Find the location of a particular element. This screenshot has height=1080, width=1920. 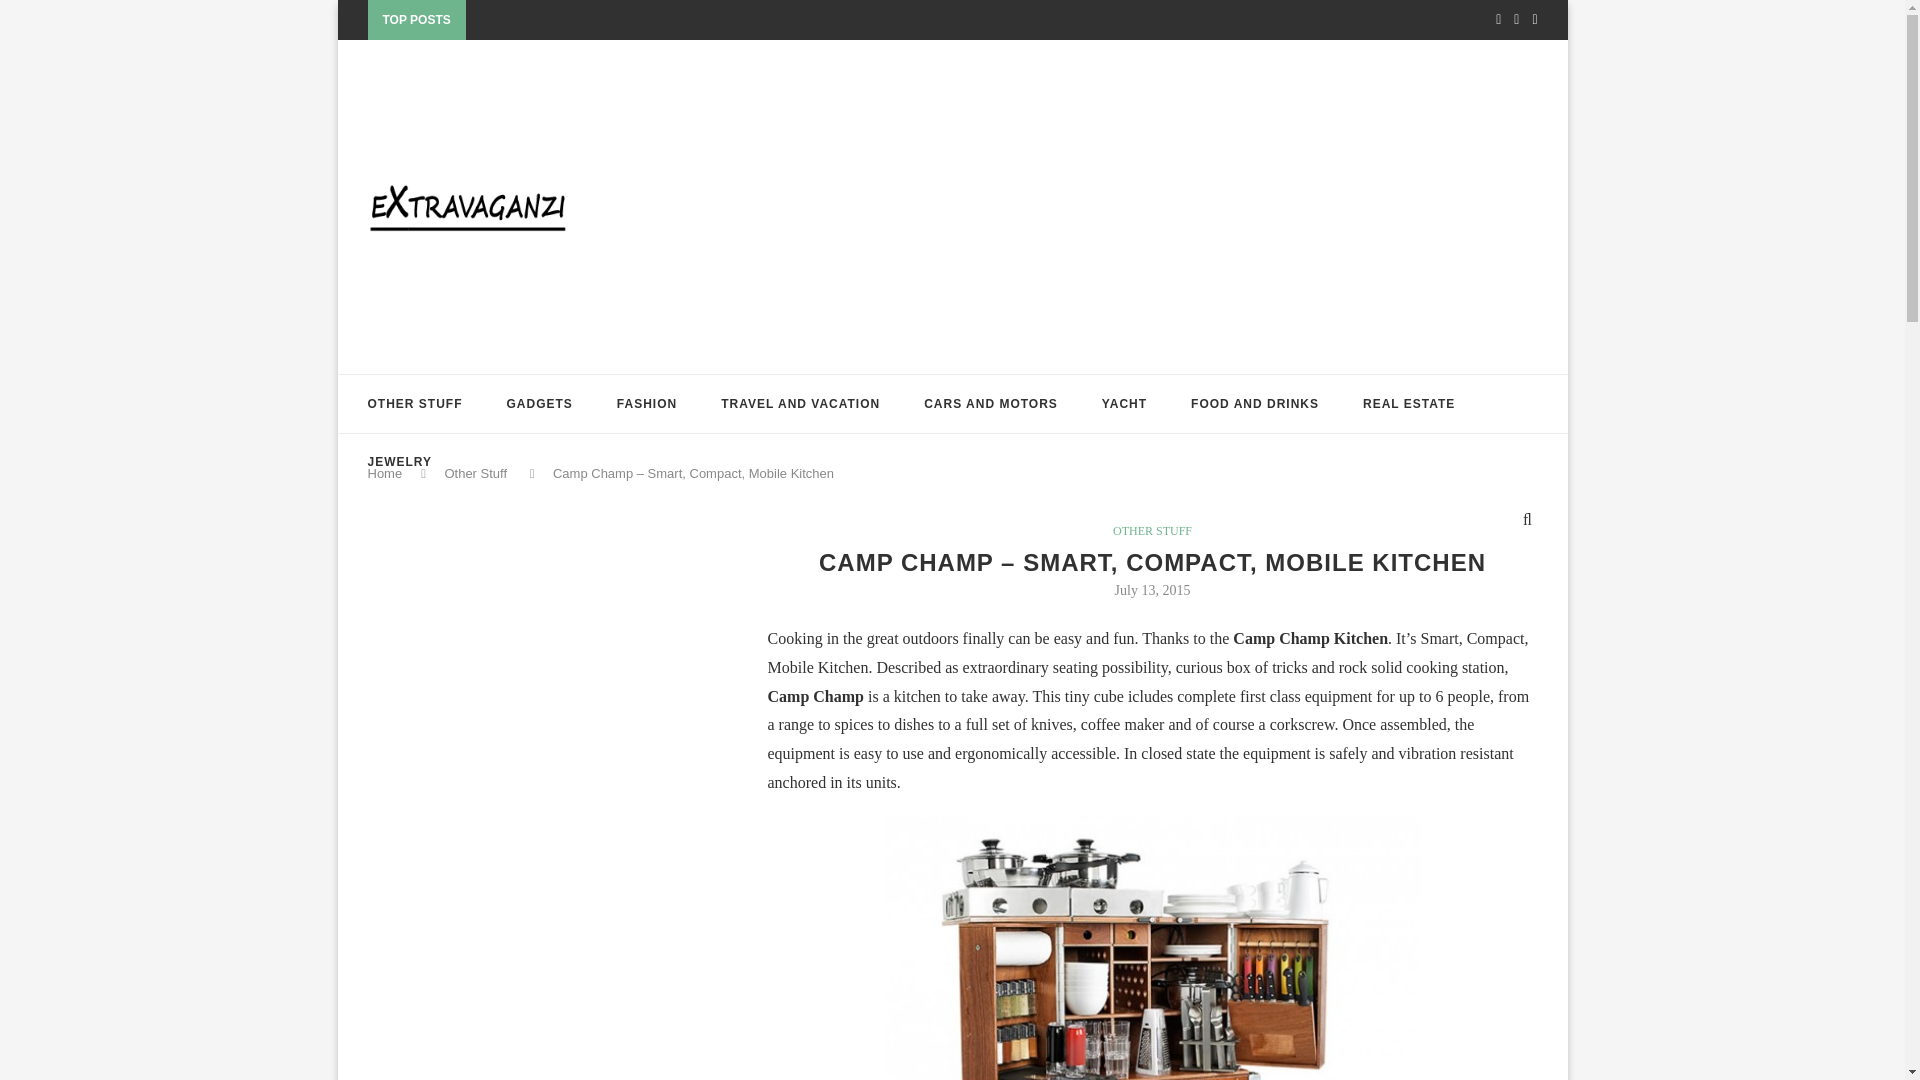

FASHION is located at coordinates (646, 404).